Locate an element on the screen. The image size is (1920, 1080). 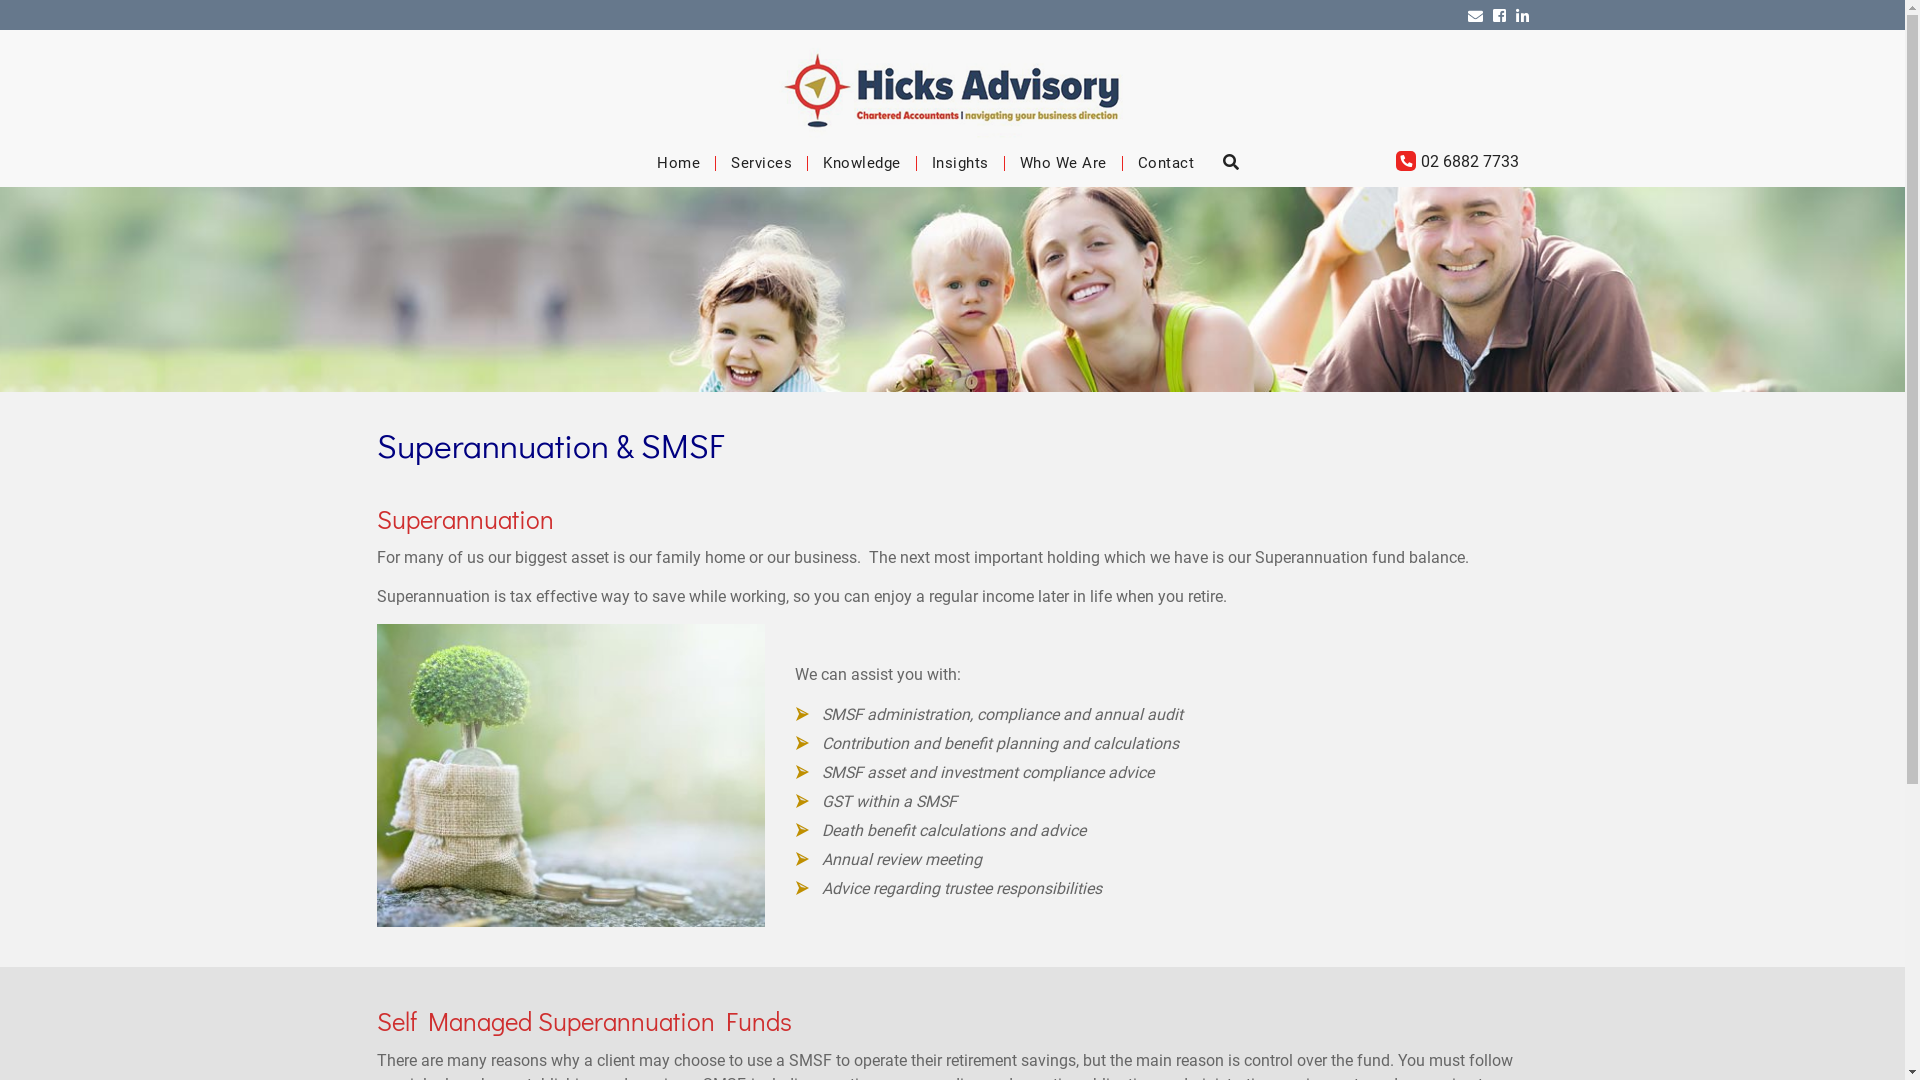
Services is located at coordinates (762, 163).